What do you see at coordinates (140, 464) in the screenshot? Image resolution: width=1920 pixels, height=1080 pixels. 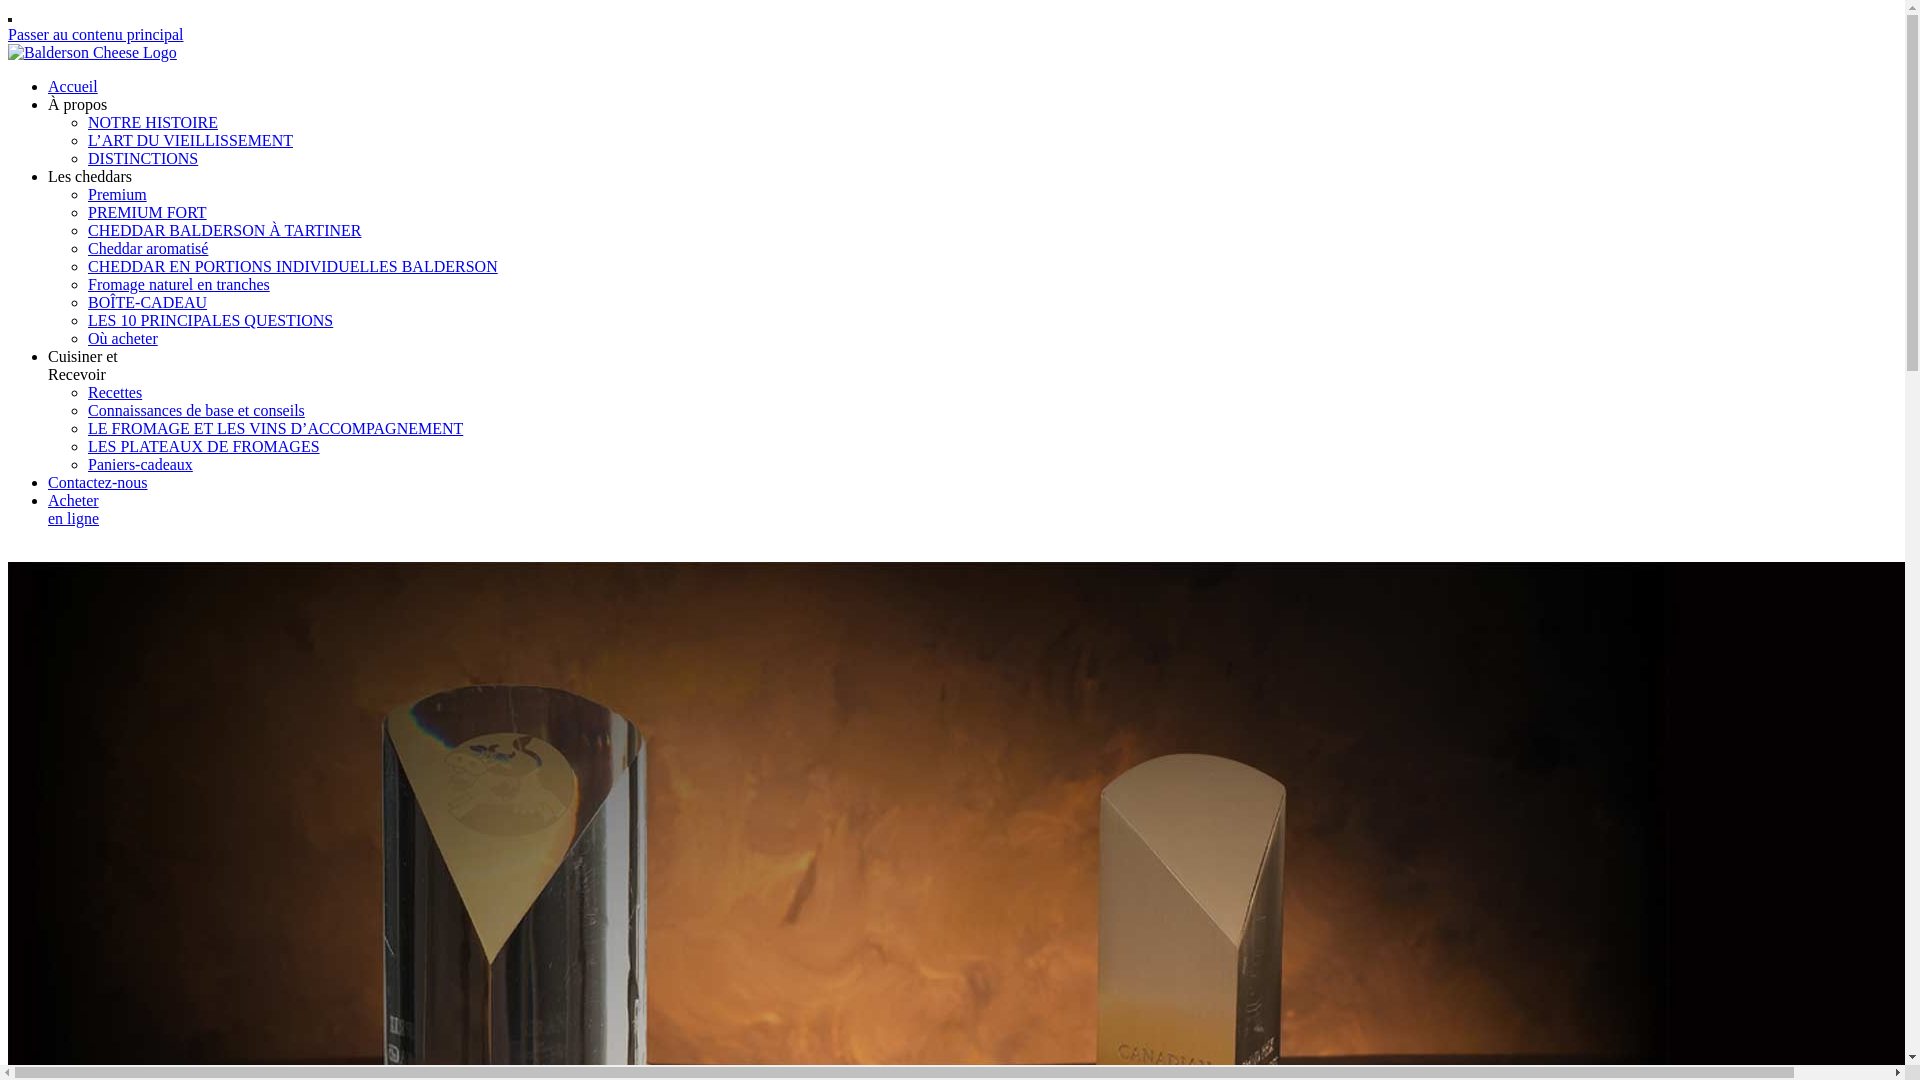 I see `Paniers-cadeaux` at bounding box center [140, 464].